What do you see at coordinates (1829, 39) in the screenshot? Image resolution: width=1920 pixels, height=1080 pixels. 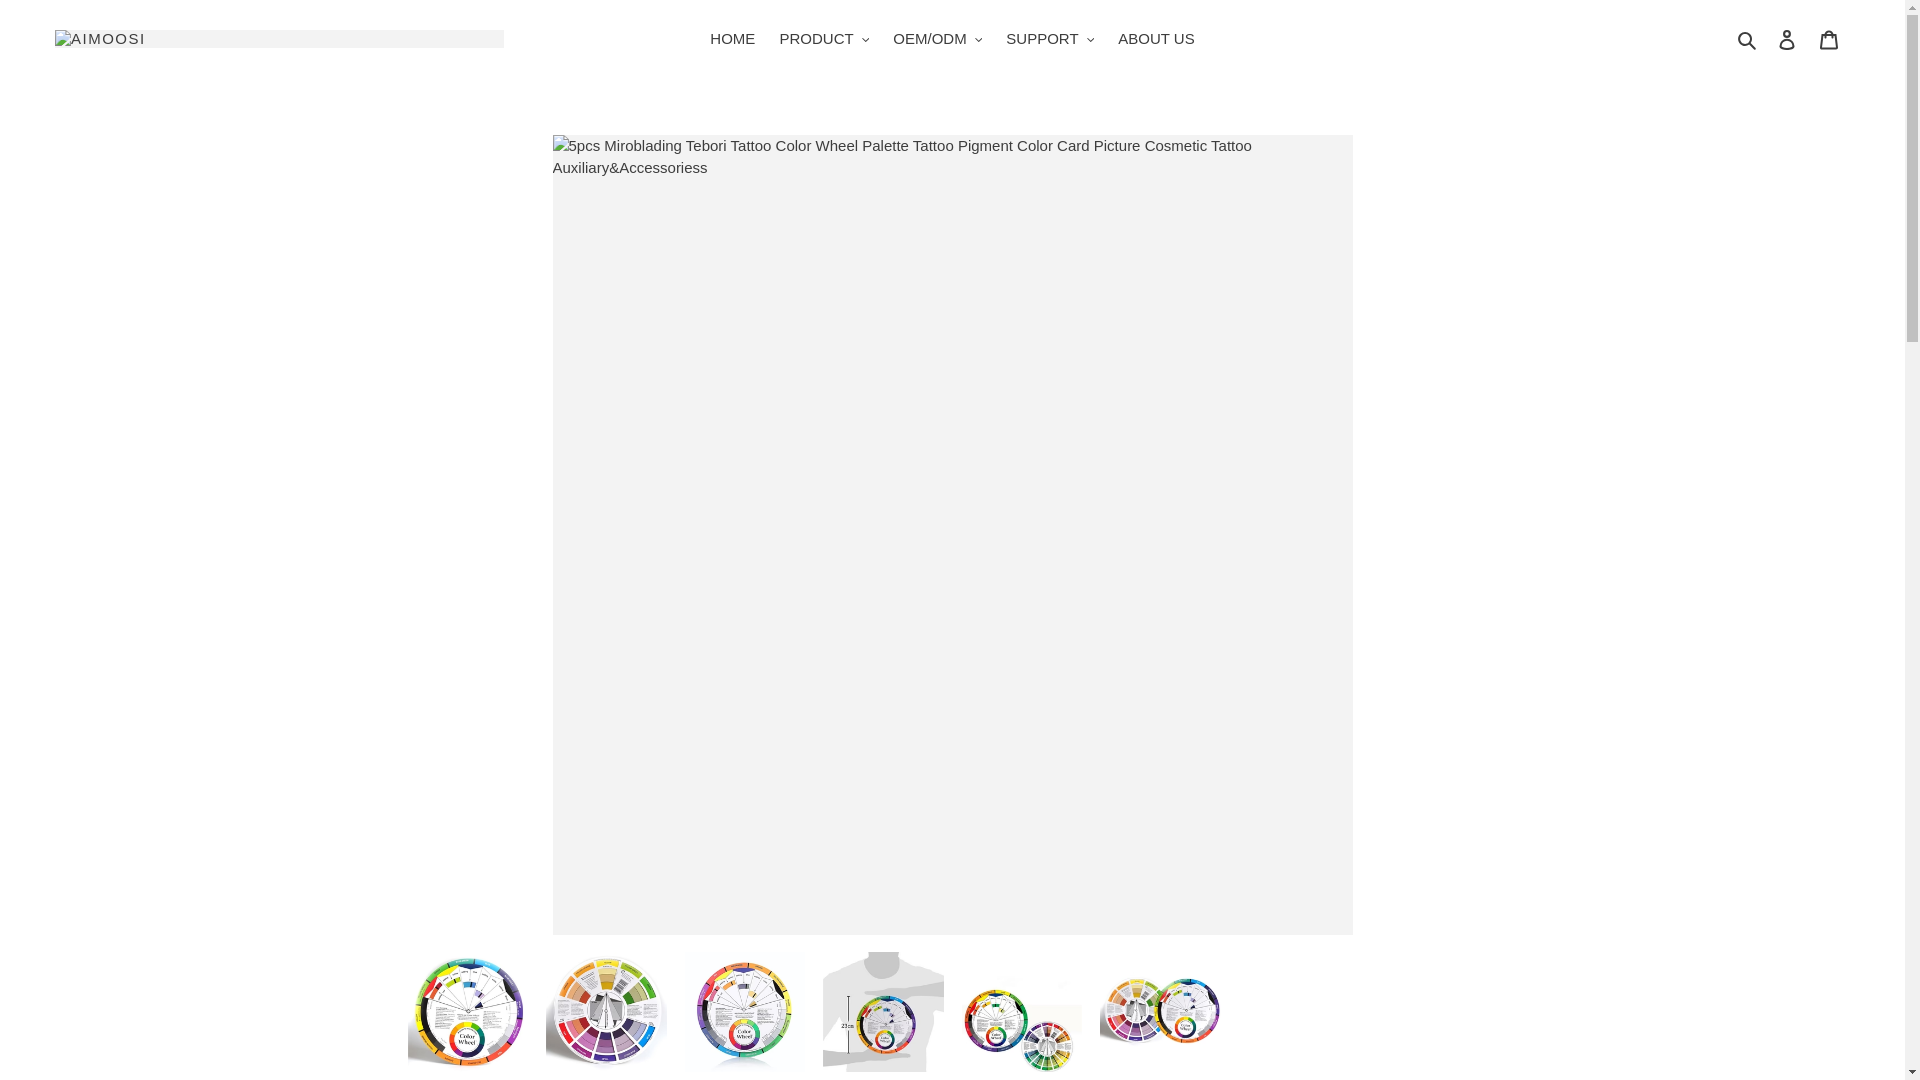 I see `Carrinho` at bounding box center [1829, 39].